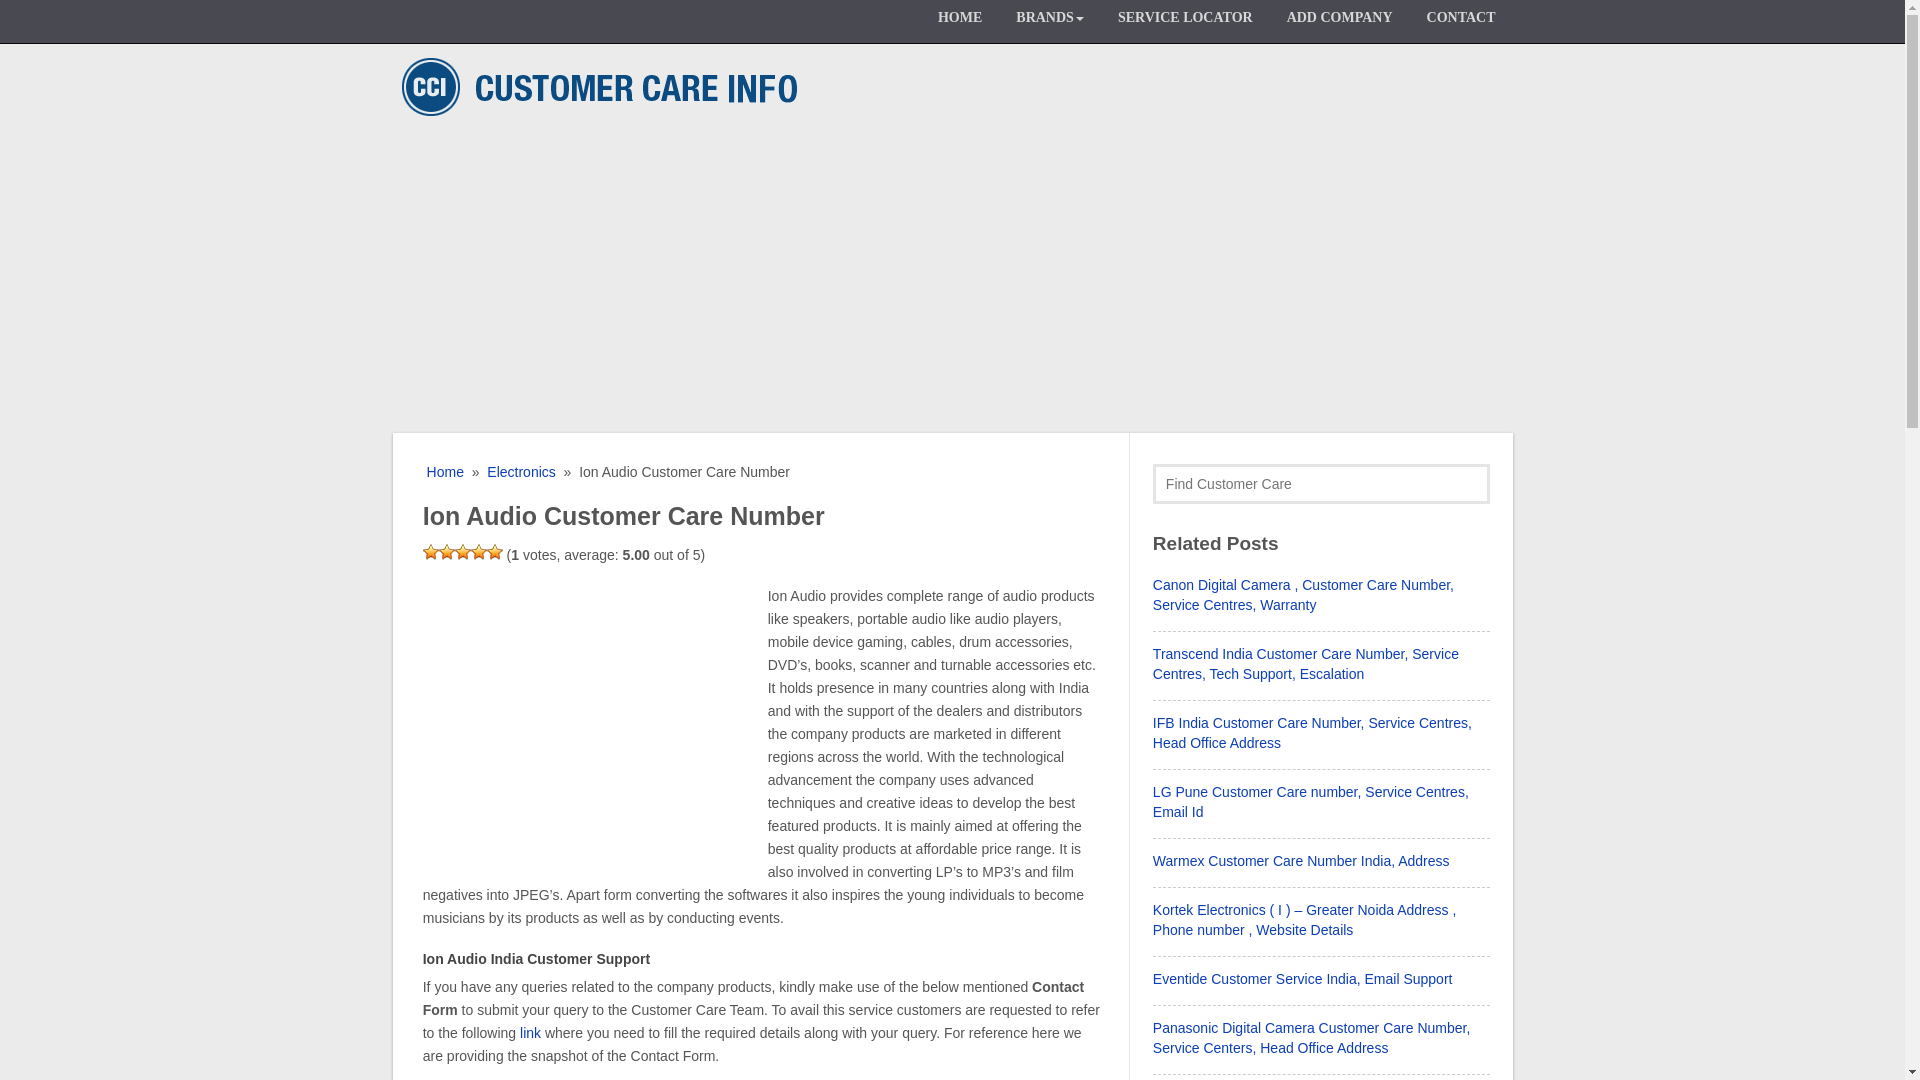  Describe the element at coordinates (960, 22) in the screenshot. I see `HOME` at that location.